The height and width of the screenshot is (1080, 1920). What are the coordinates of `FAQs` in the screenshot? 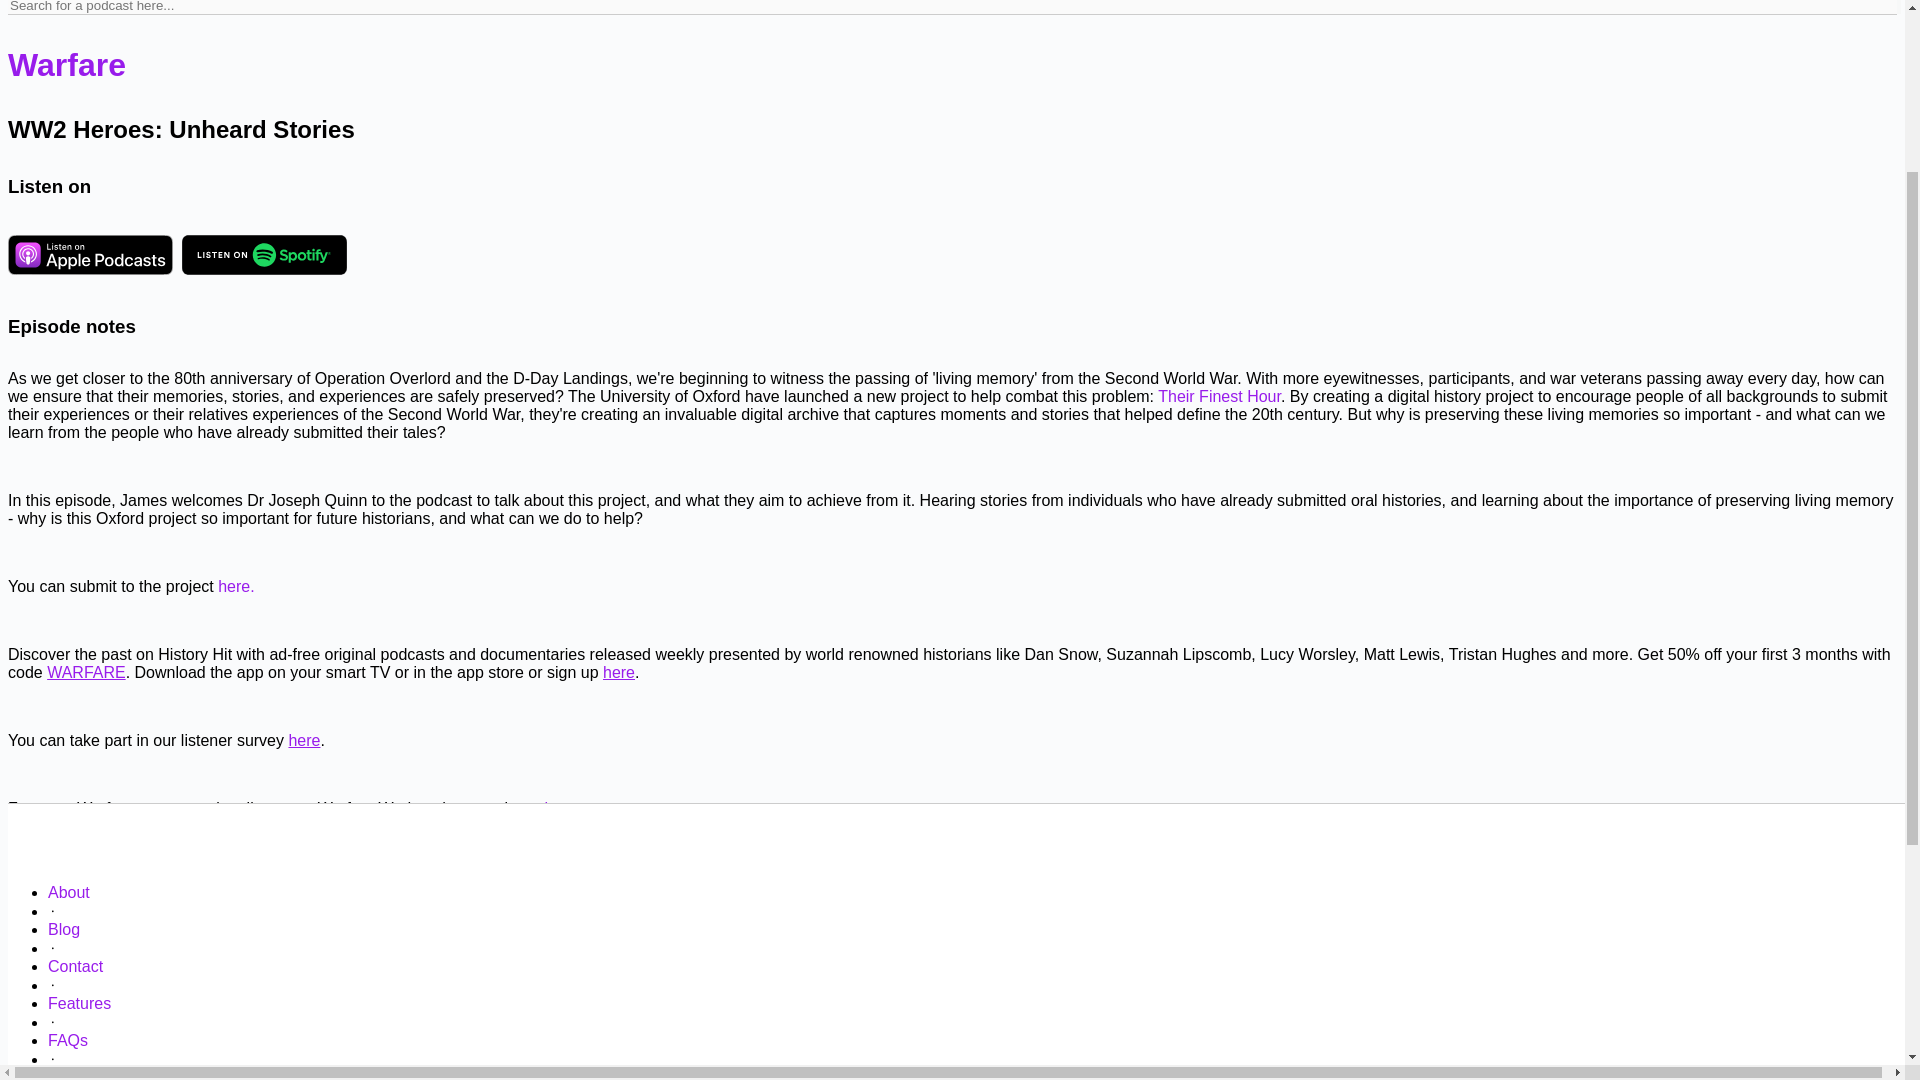 It's located at (68, 1040).